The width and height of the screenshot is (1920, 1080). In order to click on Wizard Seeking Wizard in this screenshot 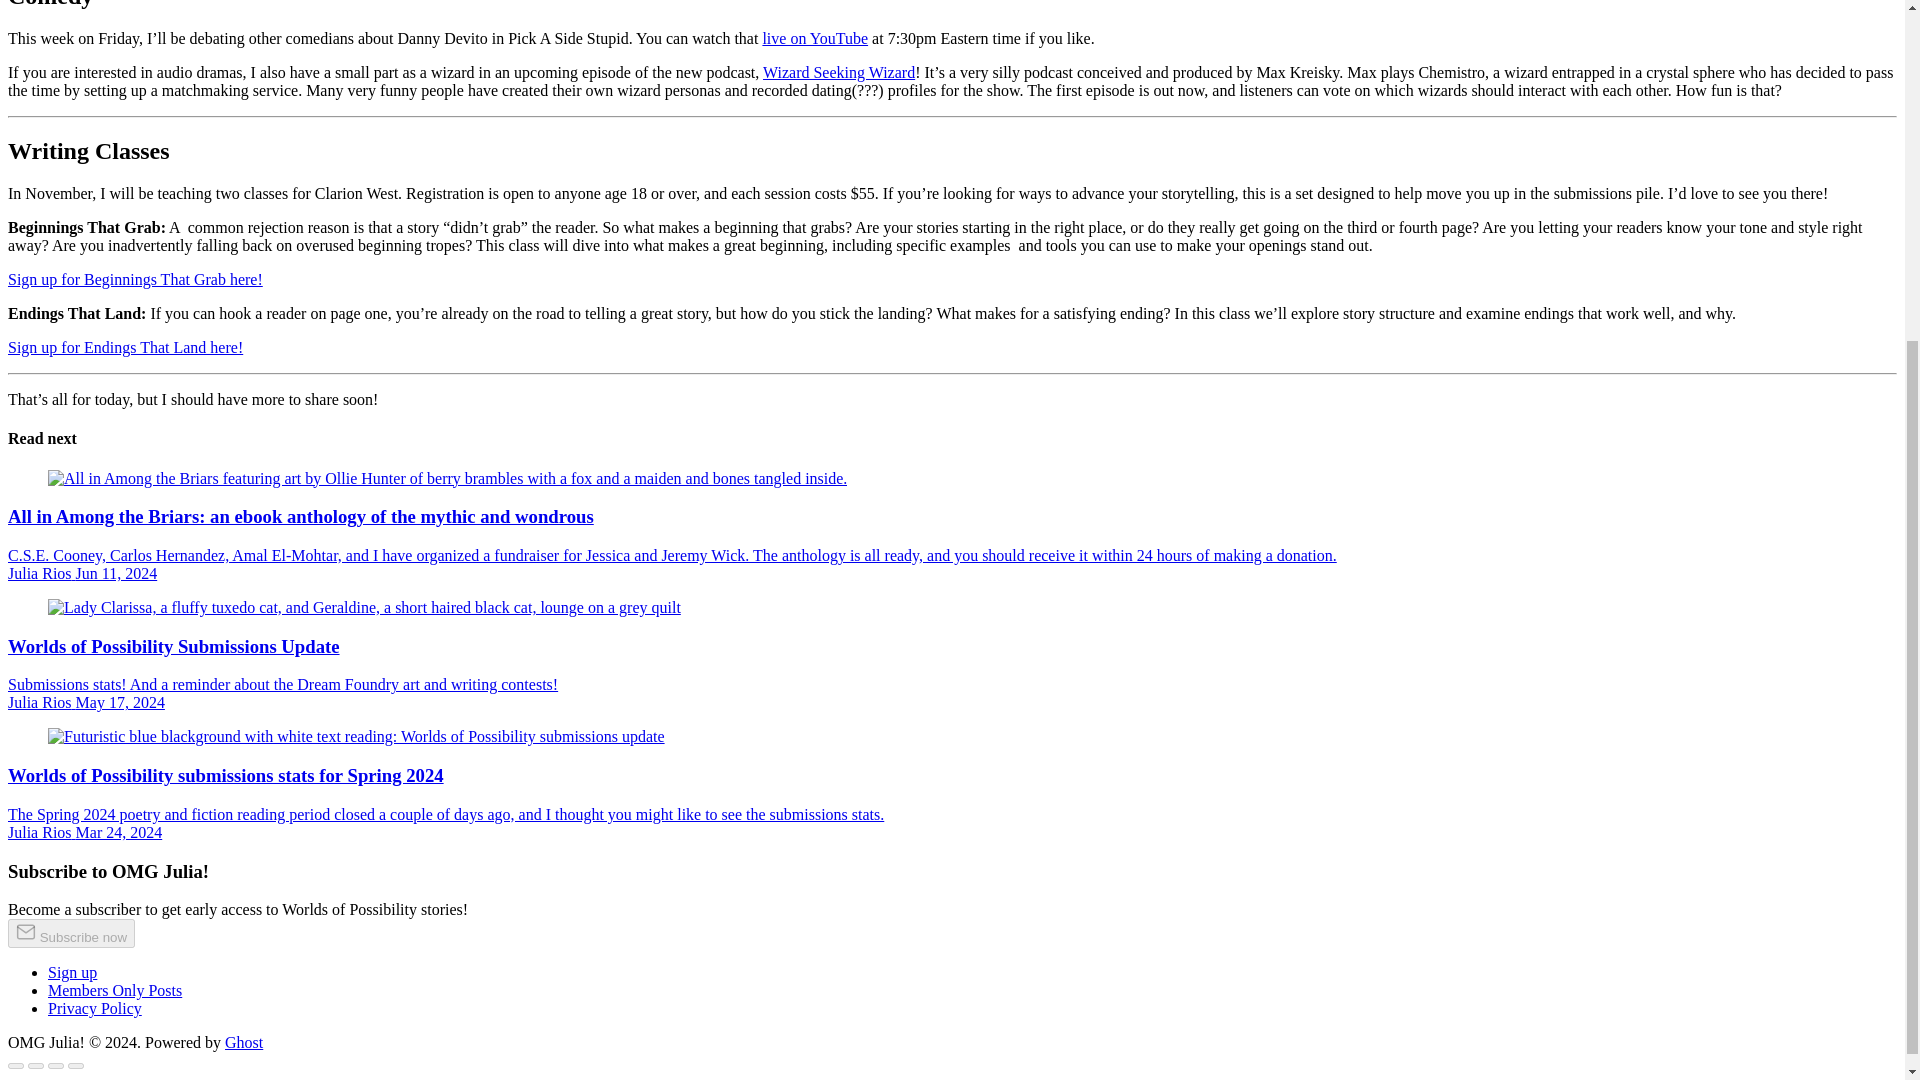, I will do `click(838, 72)`.